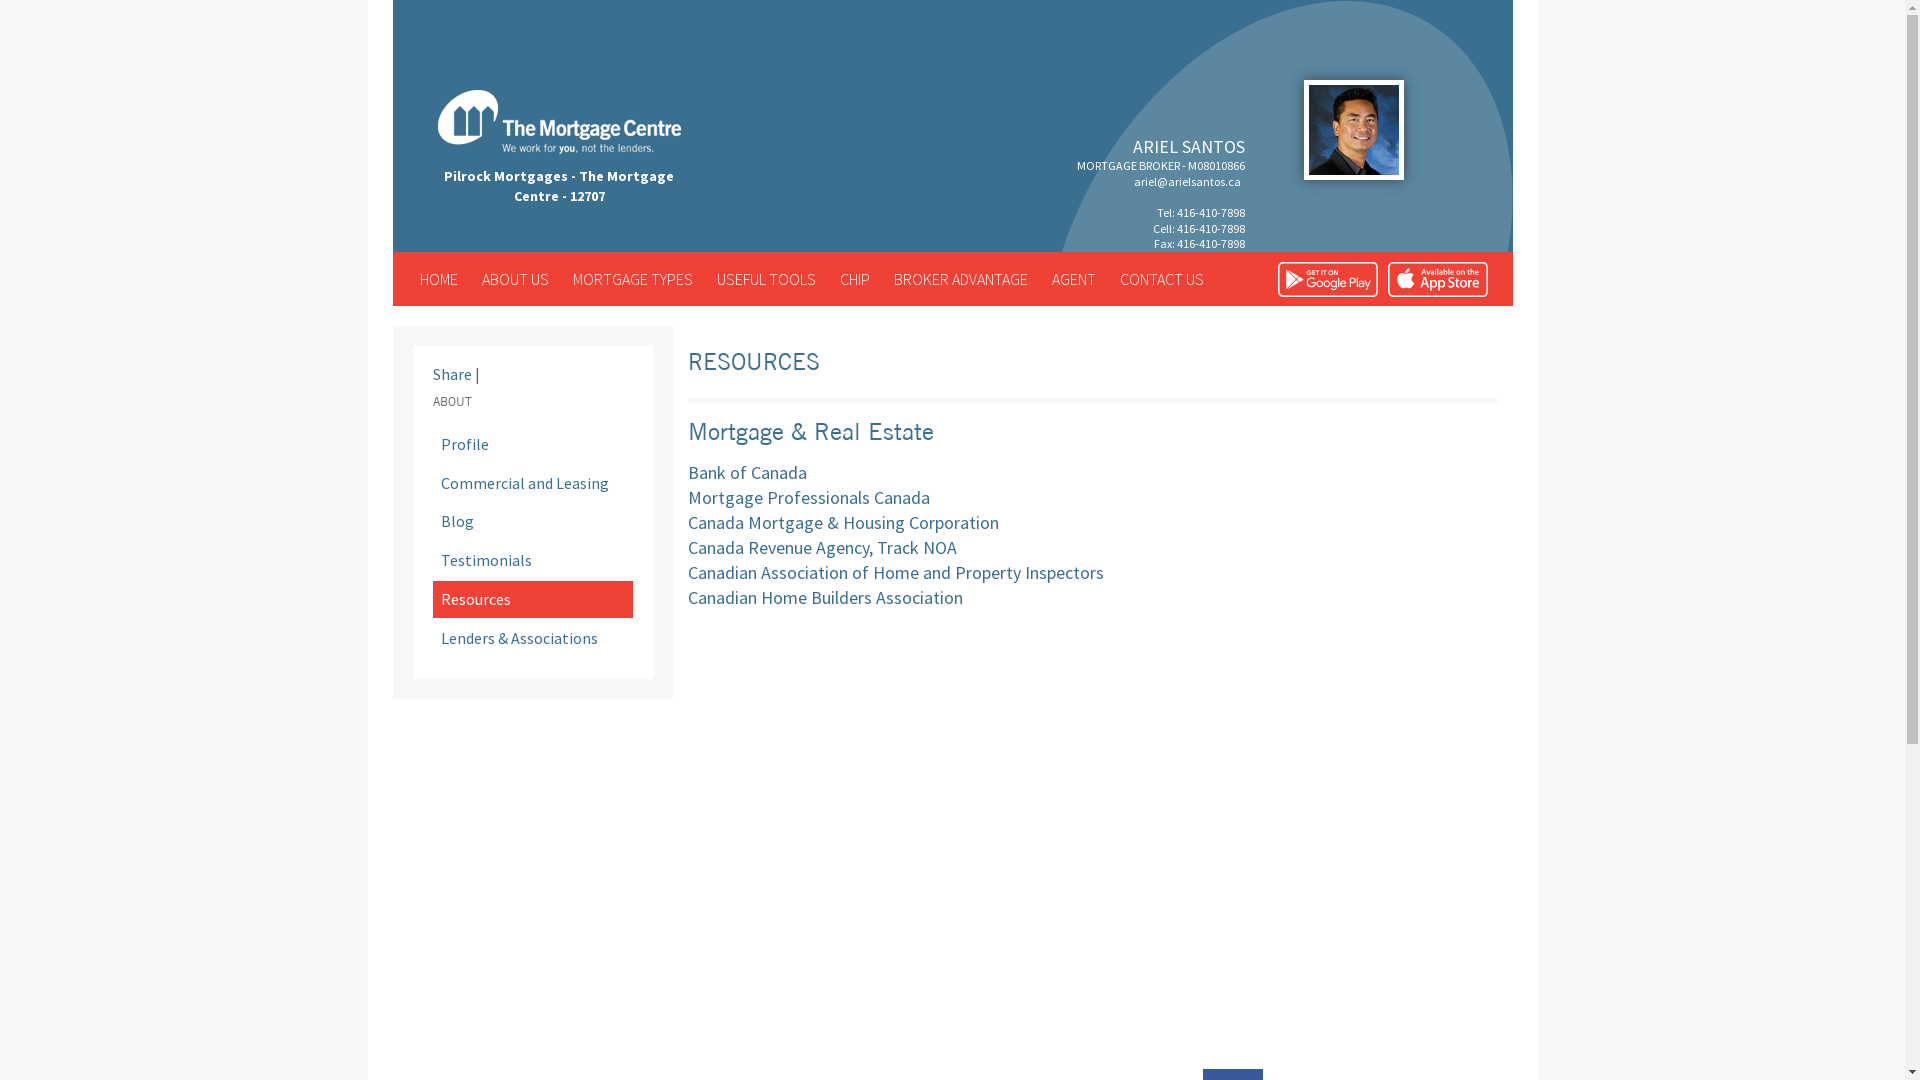 The width and height of the screenshot is (1920, 1080). Describe the element at coordinates (532, 638) in the screenshot. I see `Lenders & Associations` at that location.